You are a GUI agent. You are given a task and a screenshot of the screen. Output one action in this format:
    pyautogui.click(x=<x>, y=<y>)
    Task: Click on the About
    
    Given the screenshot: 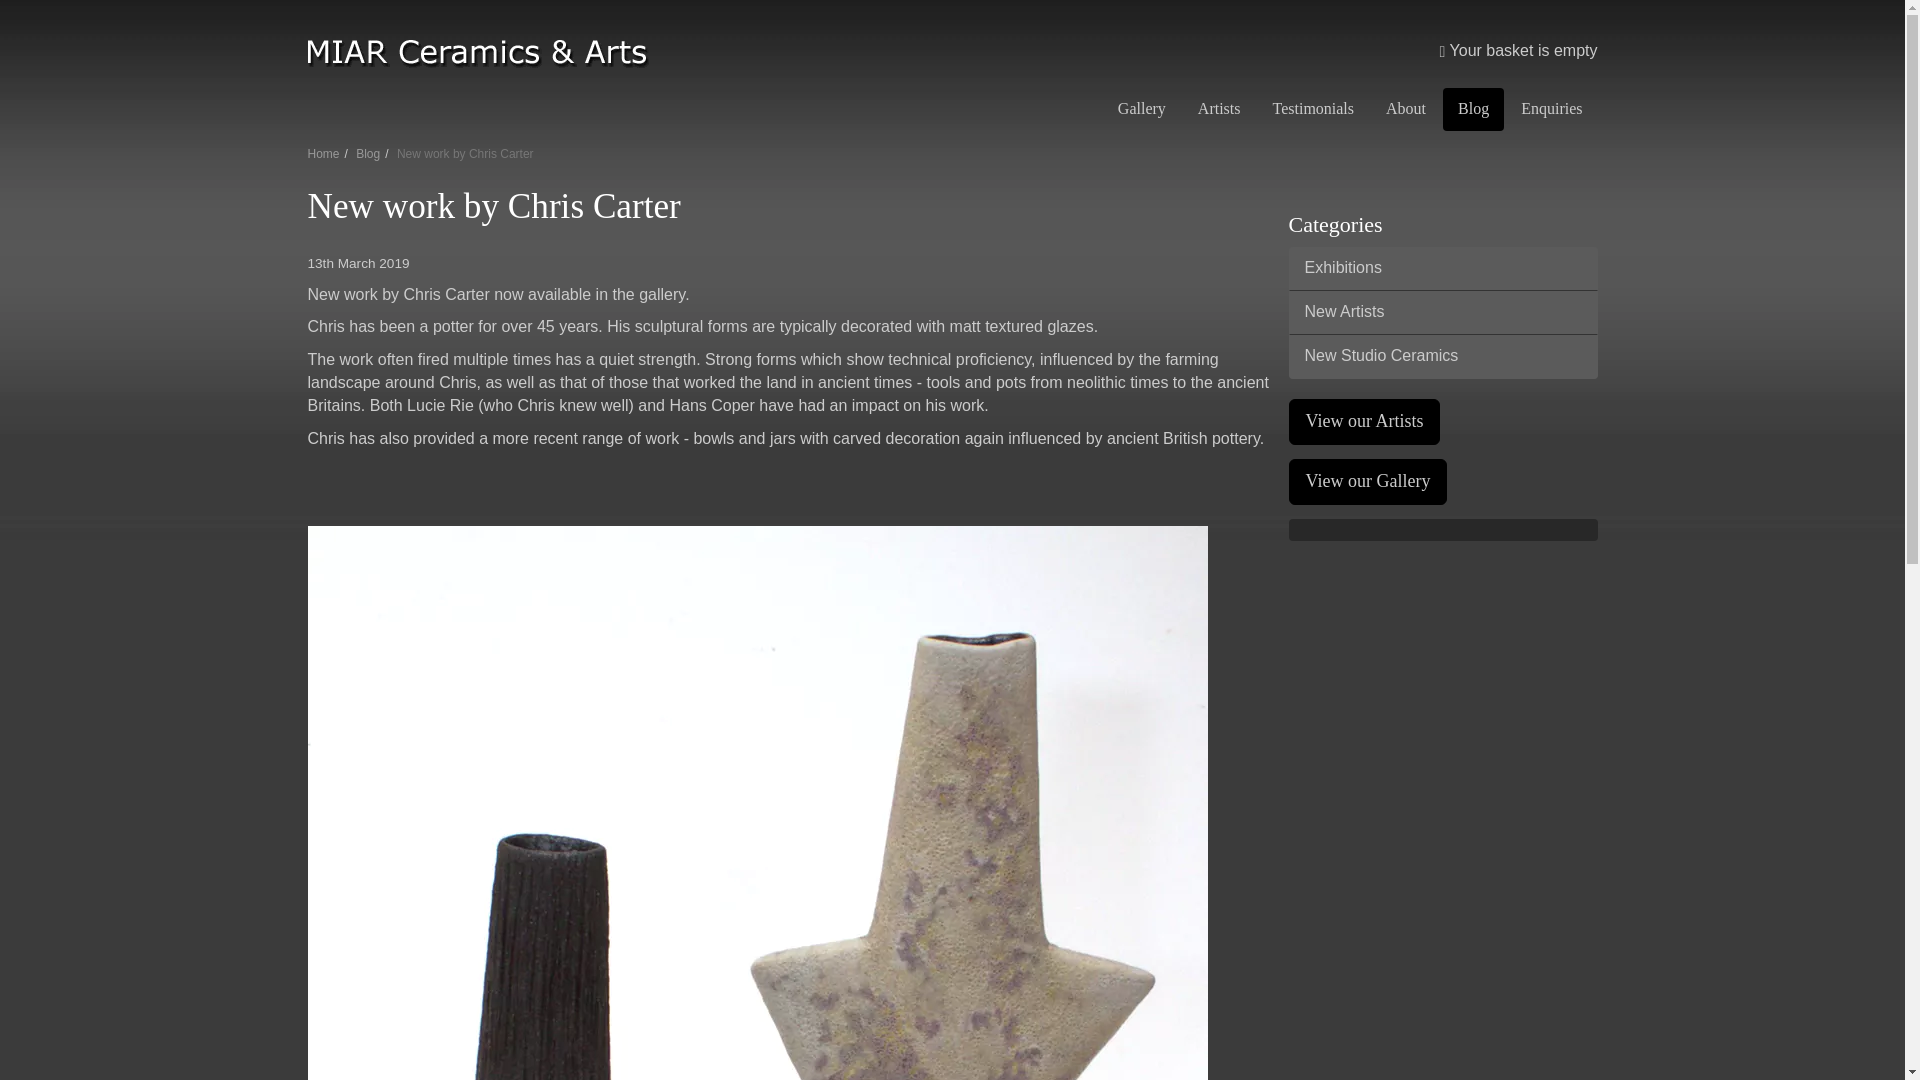 What is the action you would take?
    pyautogui.click(x=1406, y=108)
    